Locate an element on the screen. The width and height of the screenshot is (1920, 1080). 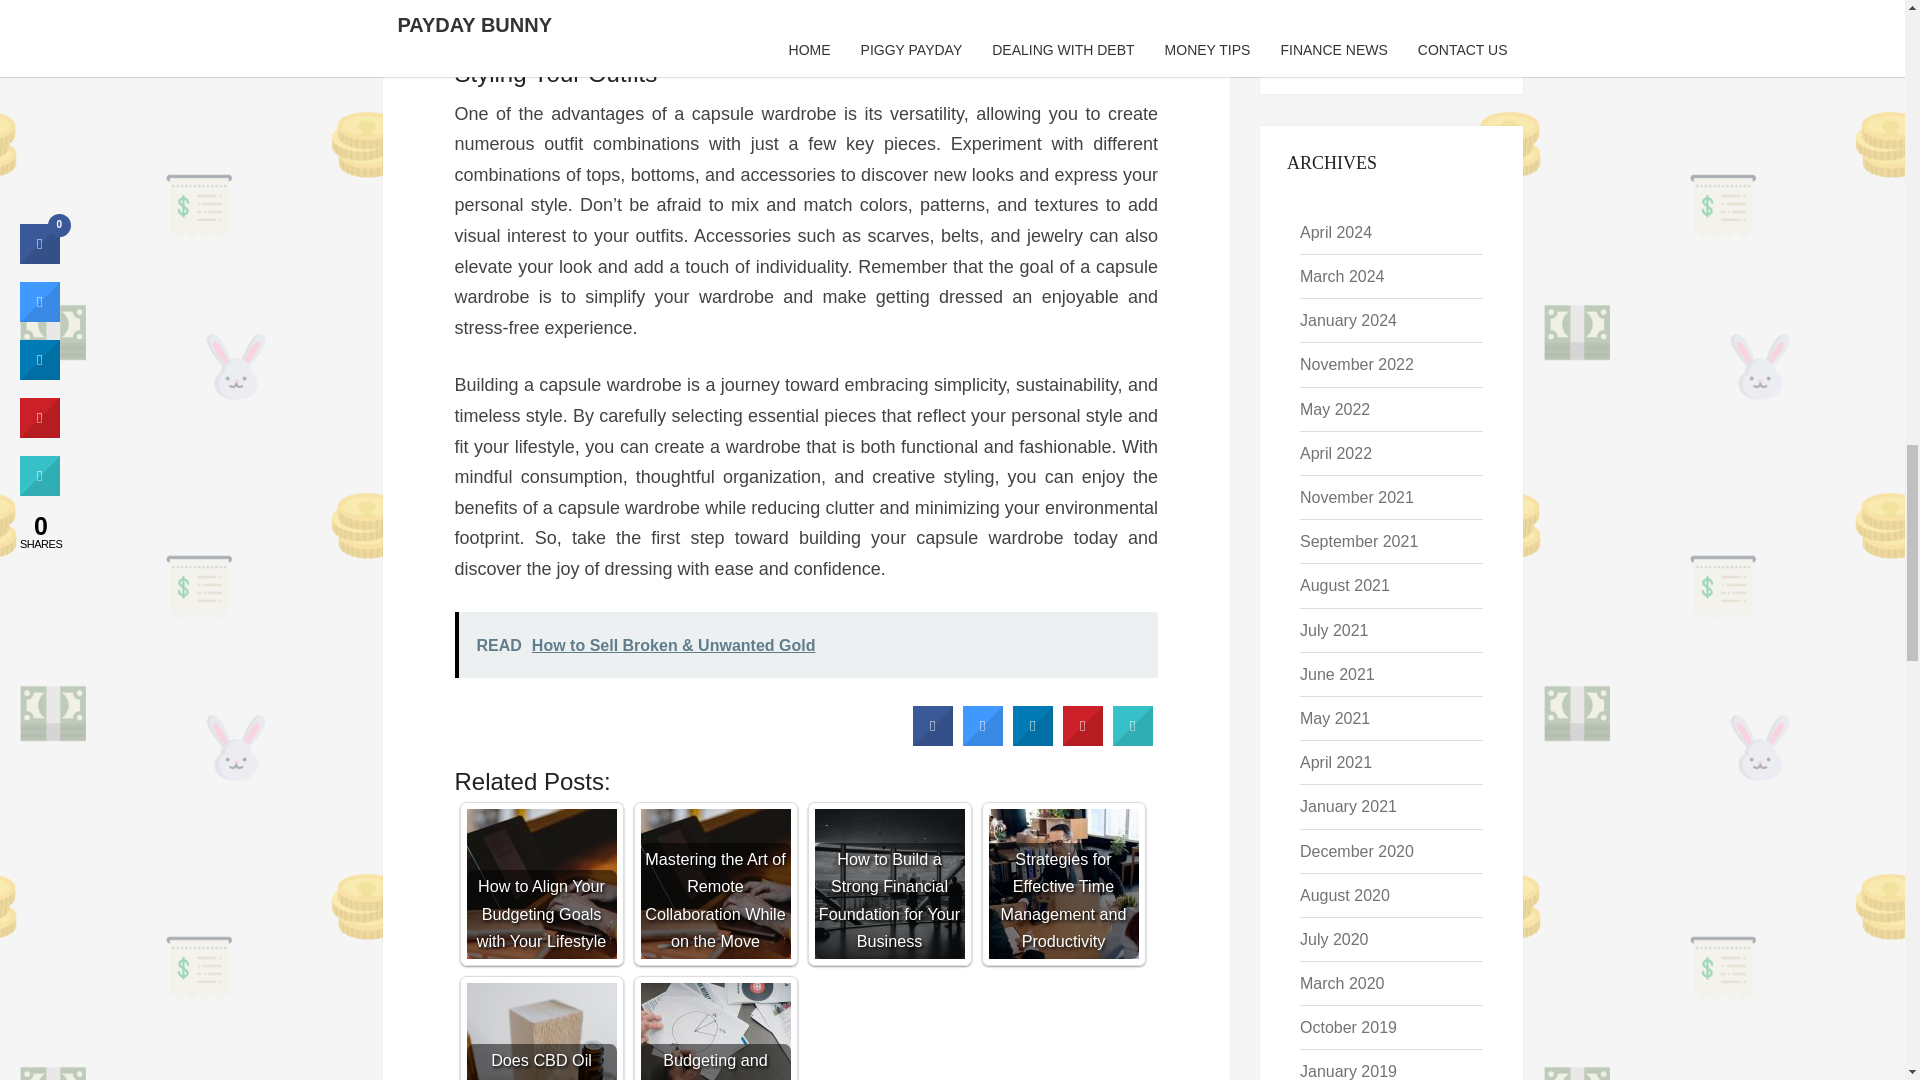
Share to LinkedIn is located at coordinates (1032, 740).